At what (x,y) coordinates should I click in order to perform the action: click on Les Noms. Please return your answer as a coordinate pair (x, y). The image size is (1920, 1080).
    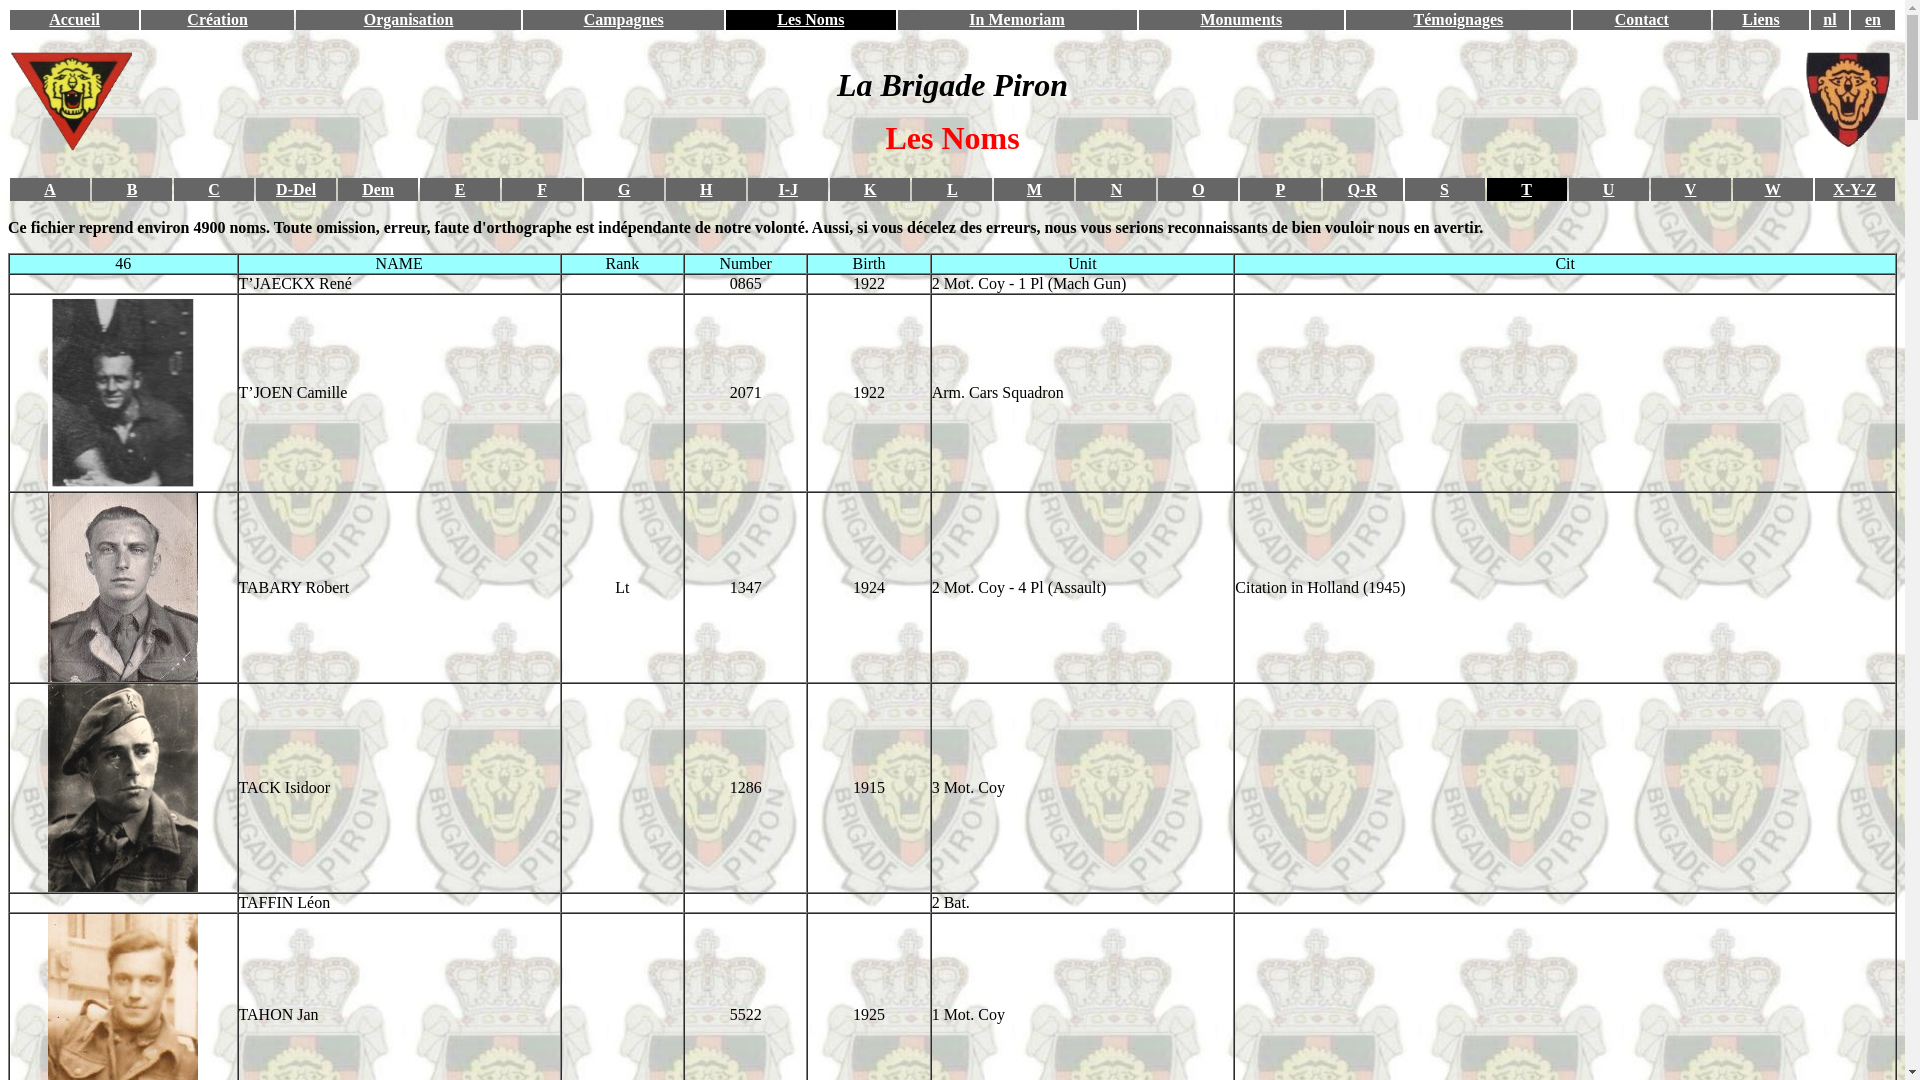
    Looking at the image, I should click on (810, 20).